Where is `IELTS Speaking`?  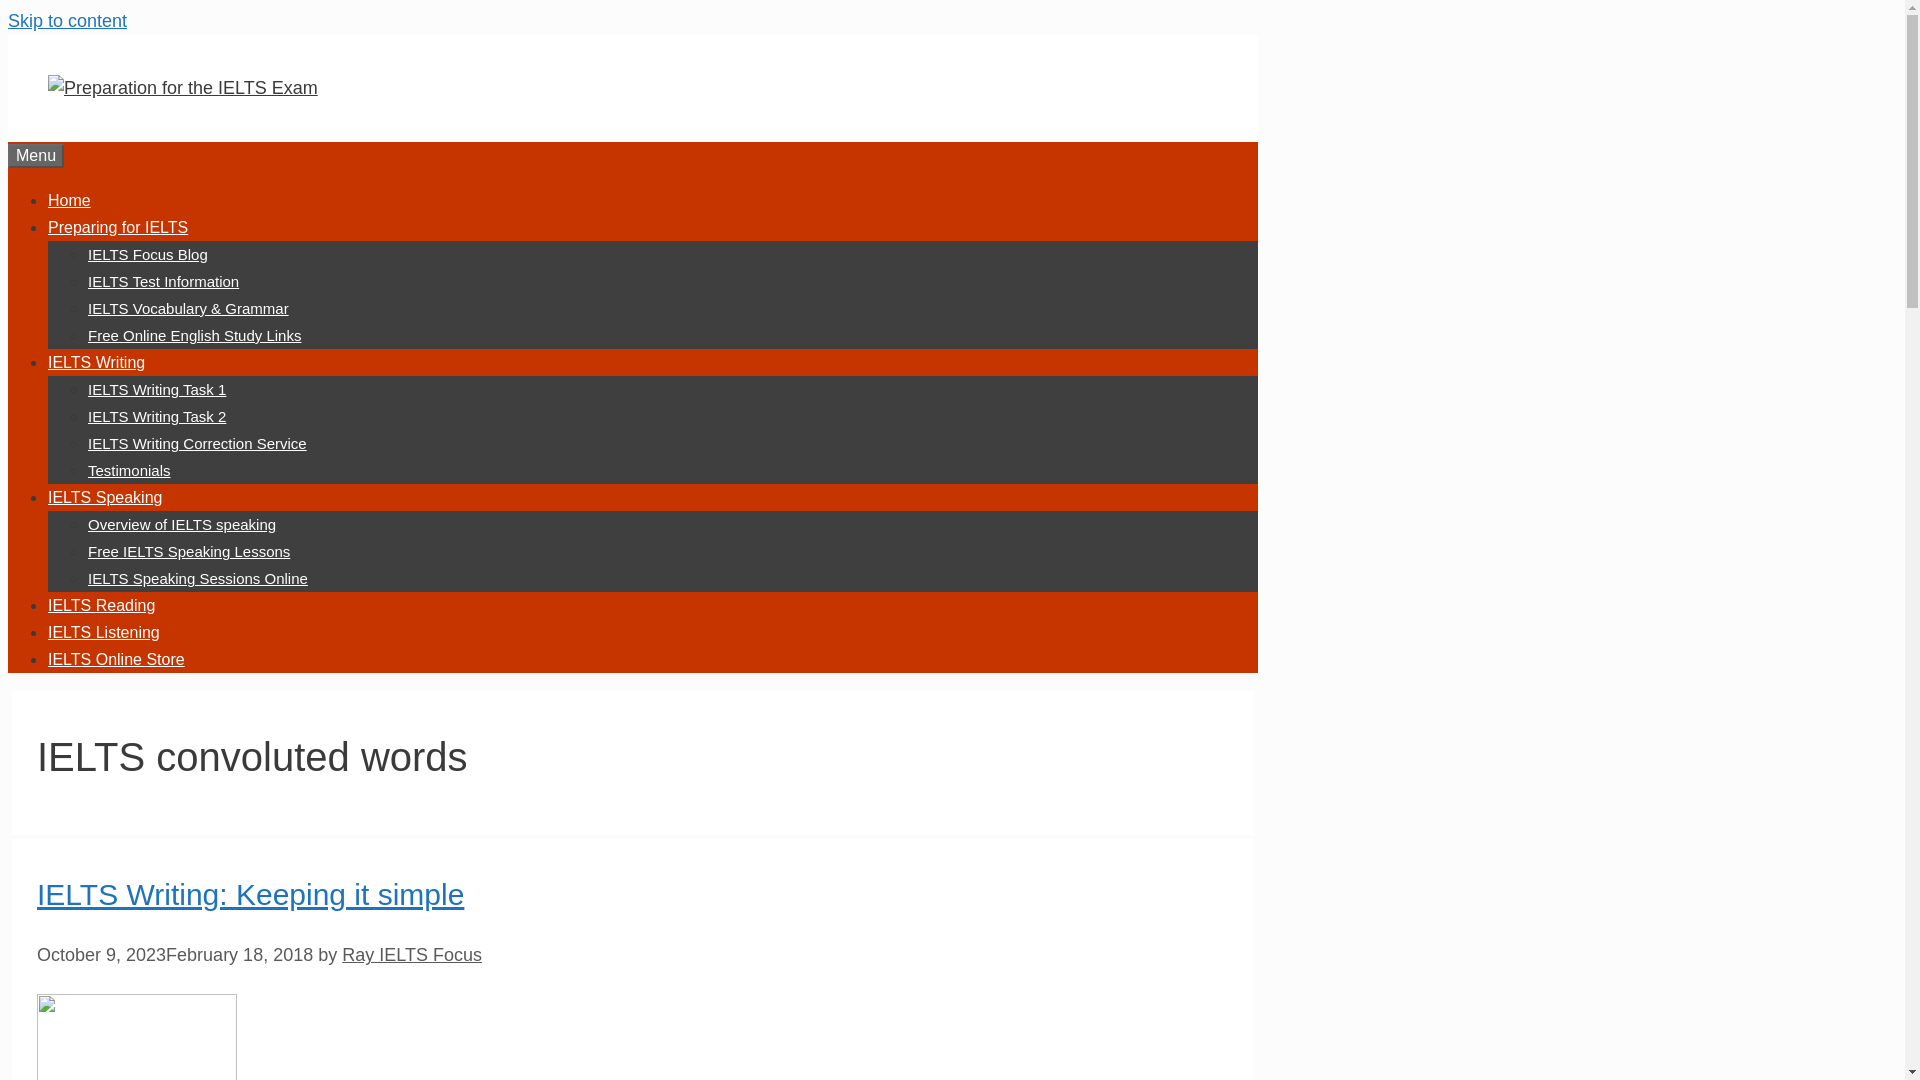 IELTS Speaking is located at coordinates (104, 498).